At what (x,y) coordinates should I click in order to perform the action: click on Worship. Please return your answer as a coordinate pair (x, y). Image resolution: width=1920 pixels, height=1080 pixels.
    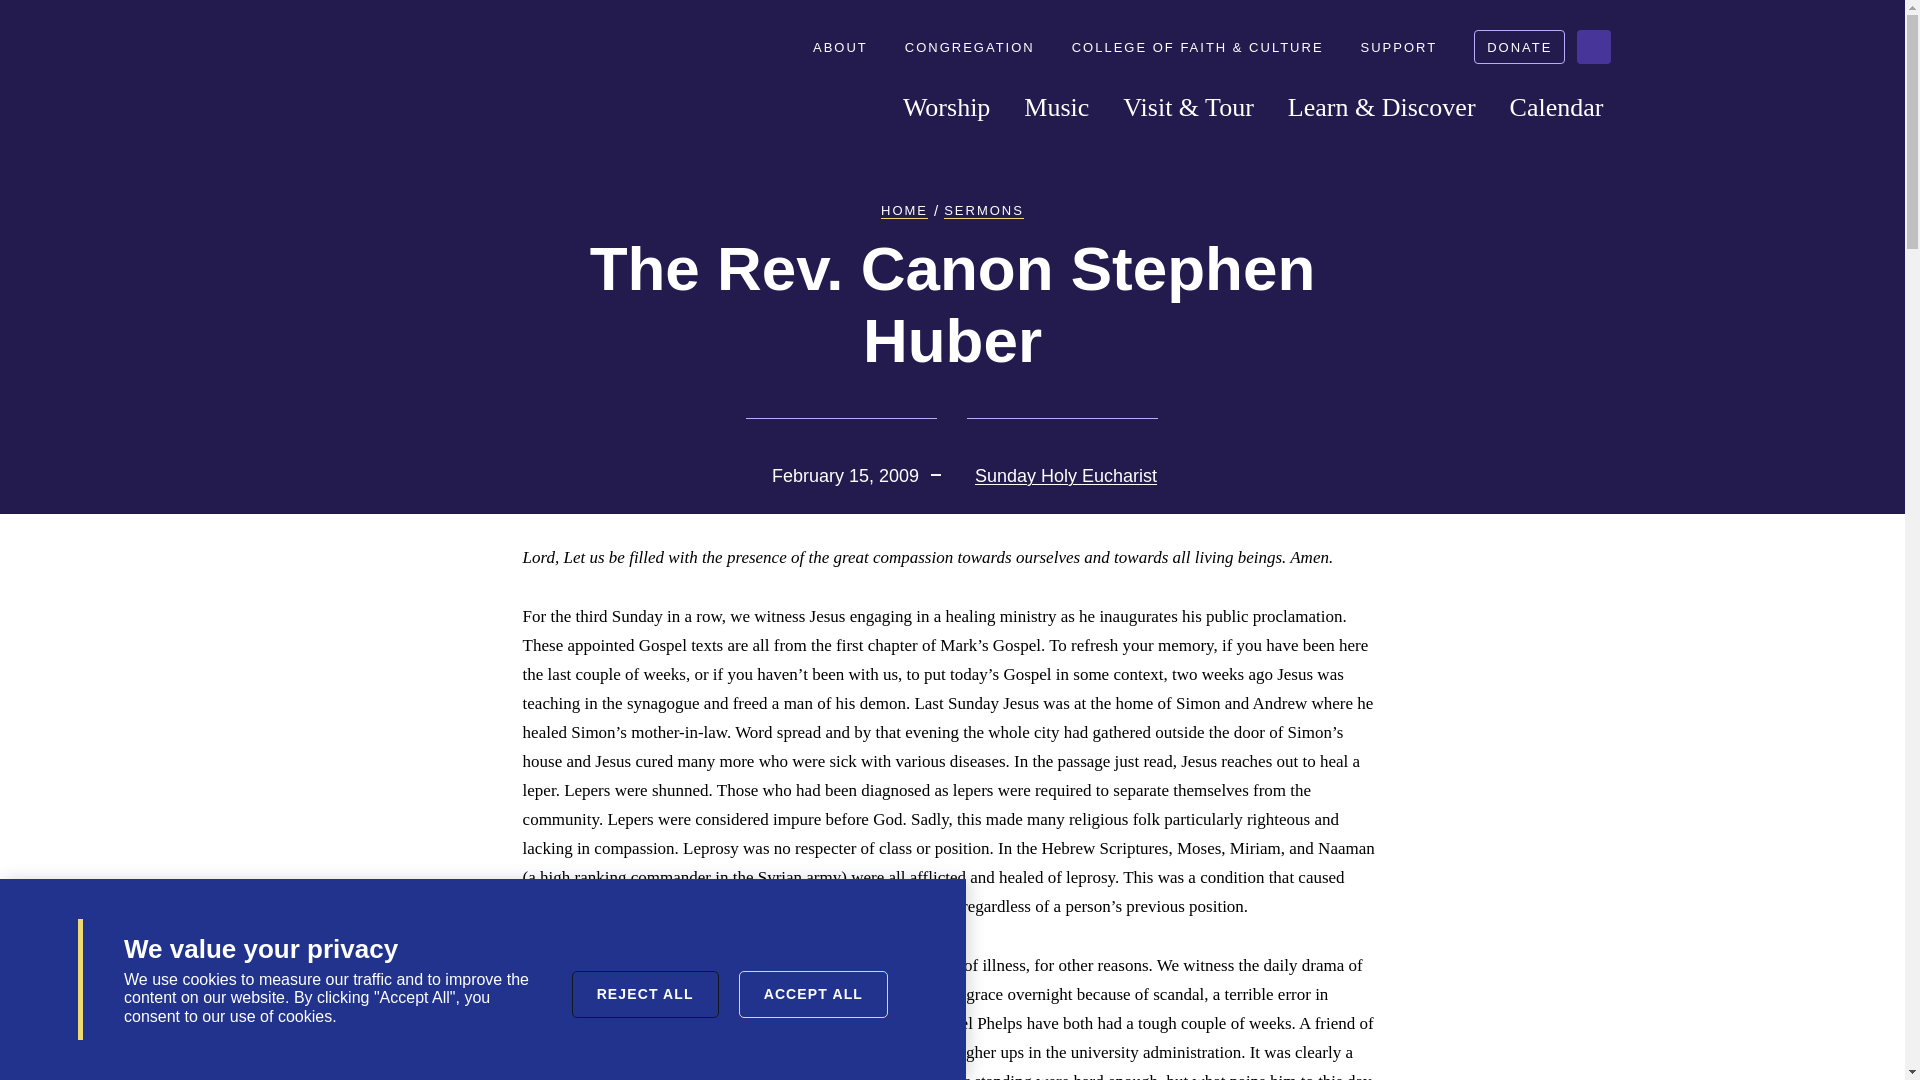
    Looking at the image, I should click on (946, 108).